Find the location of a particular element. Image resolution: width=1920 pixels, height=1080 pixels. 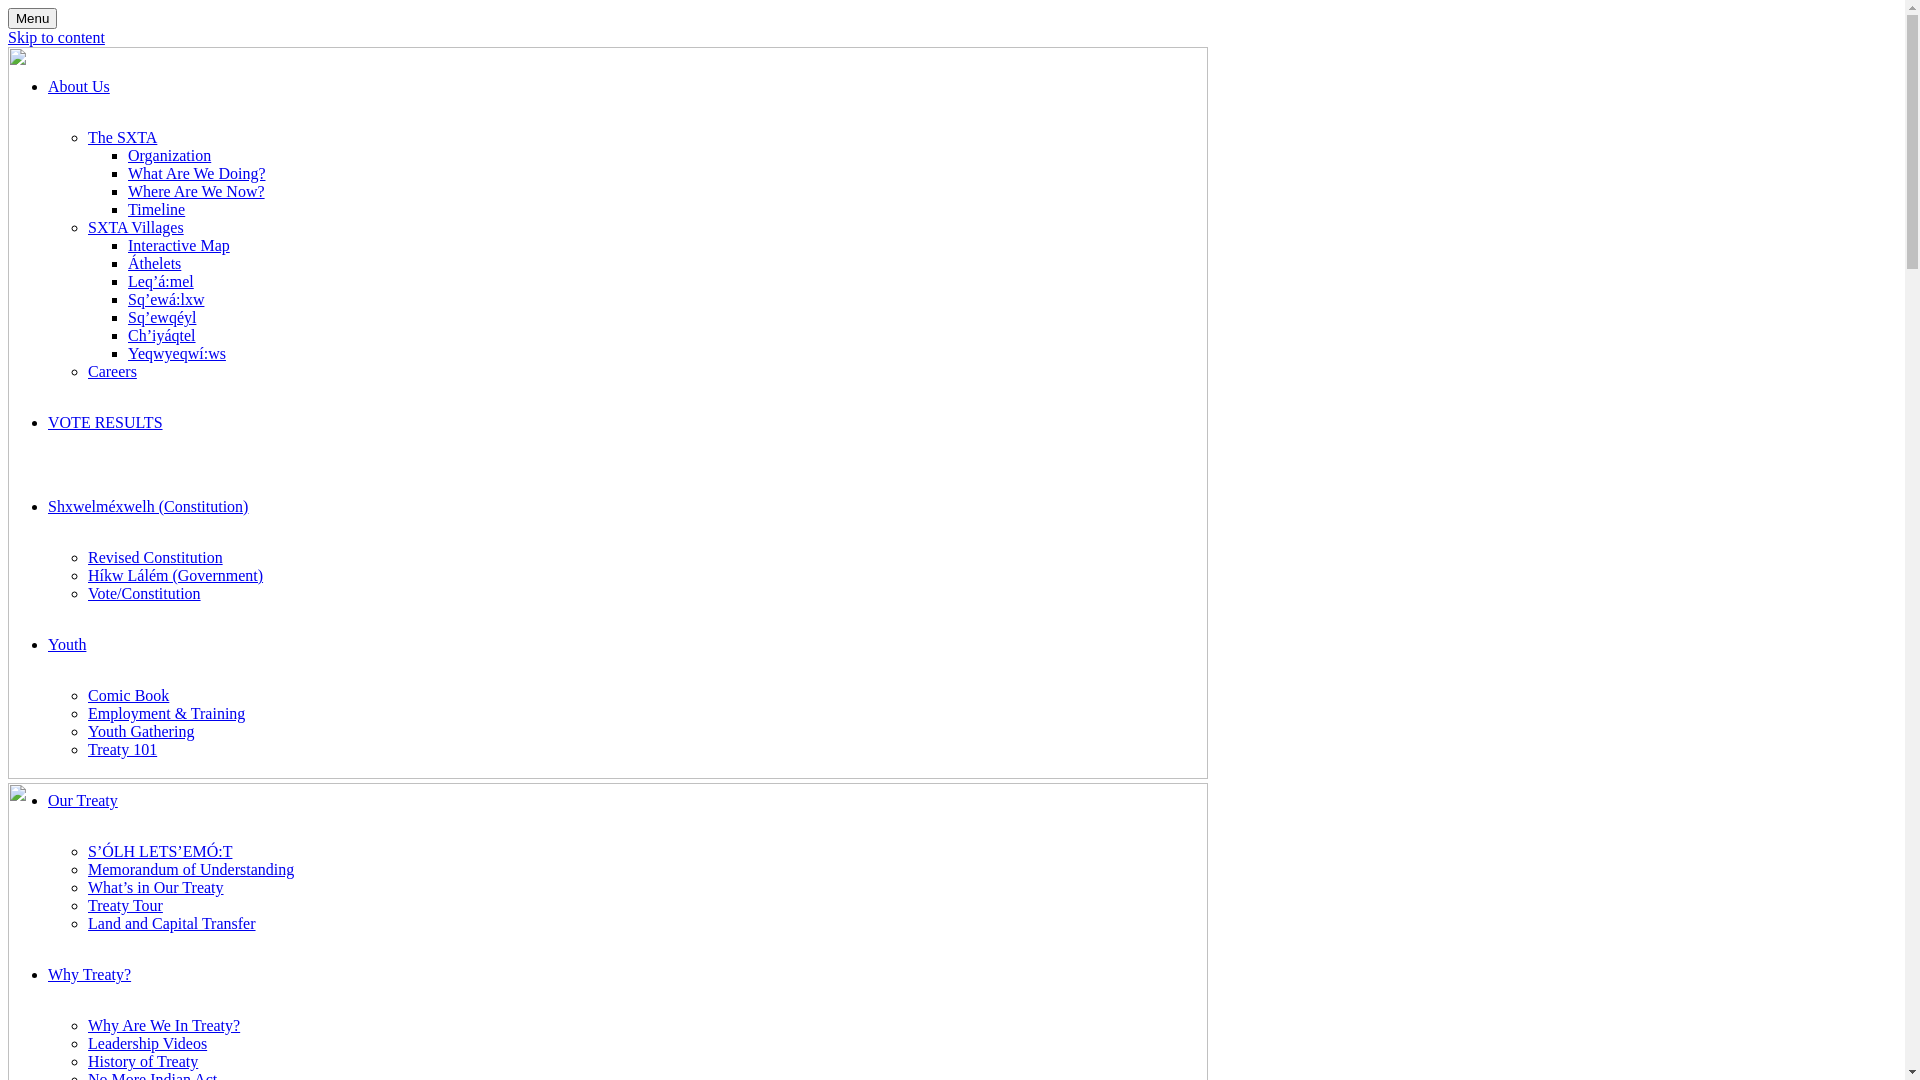

Skip to content is located at coordinates (56, 38).